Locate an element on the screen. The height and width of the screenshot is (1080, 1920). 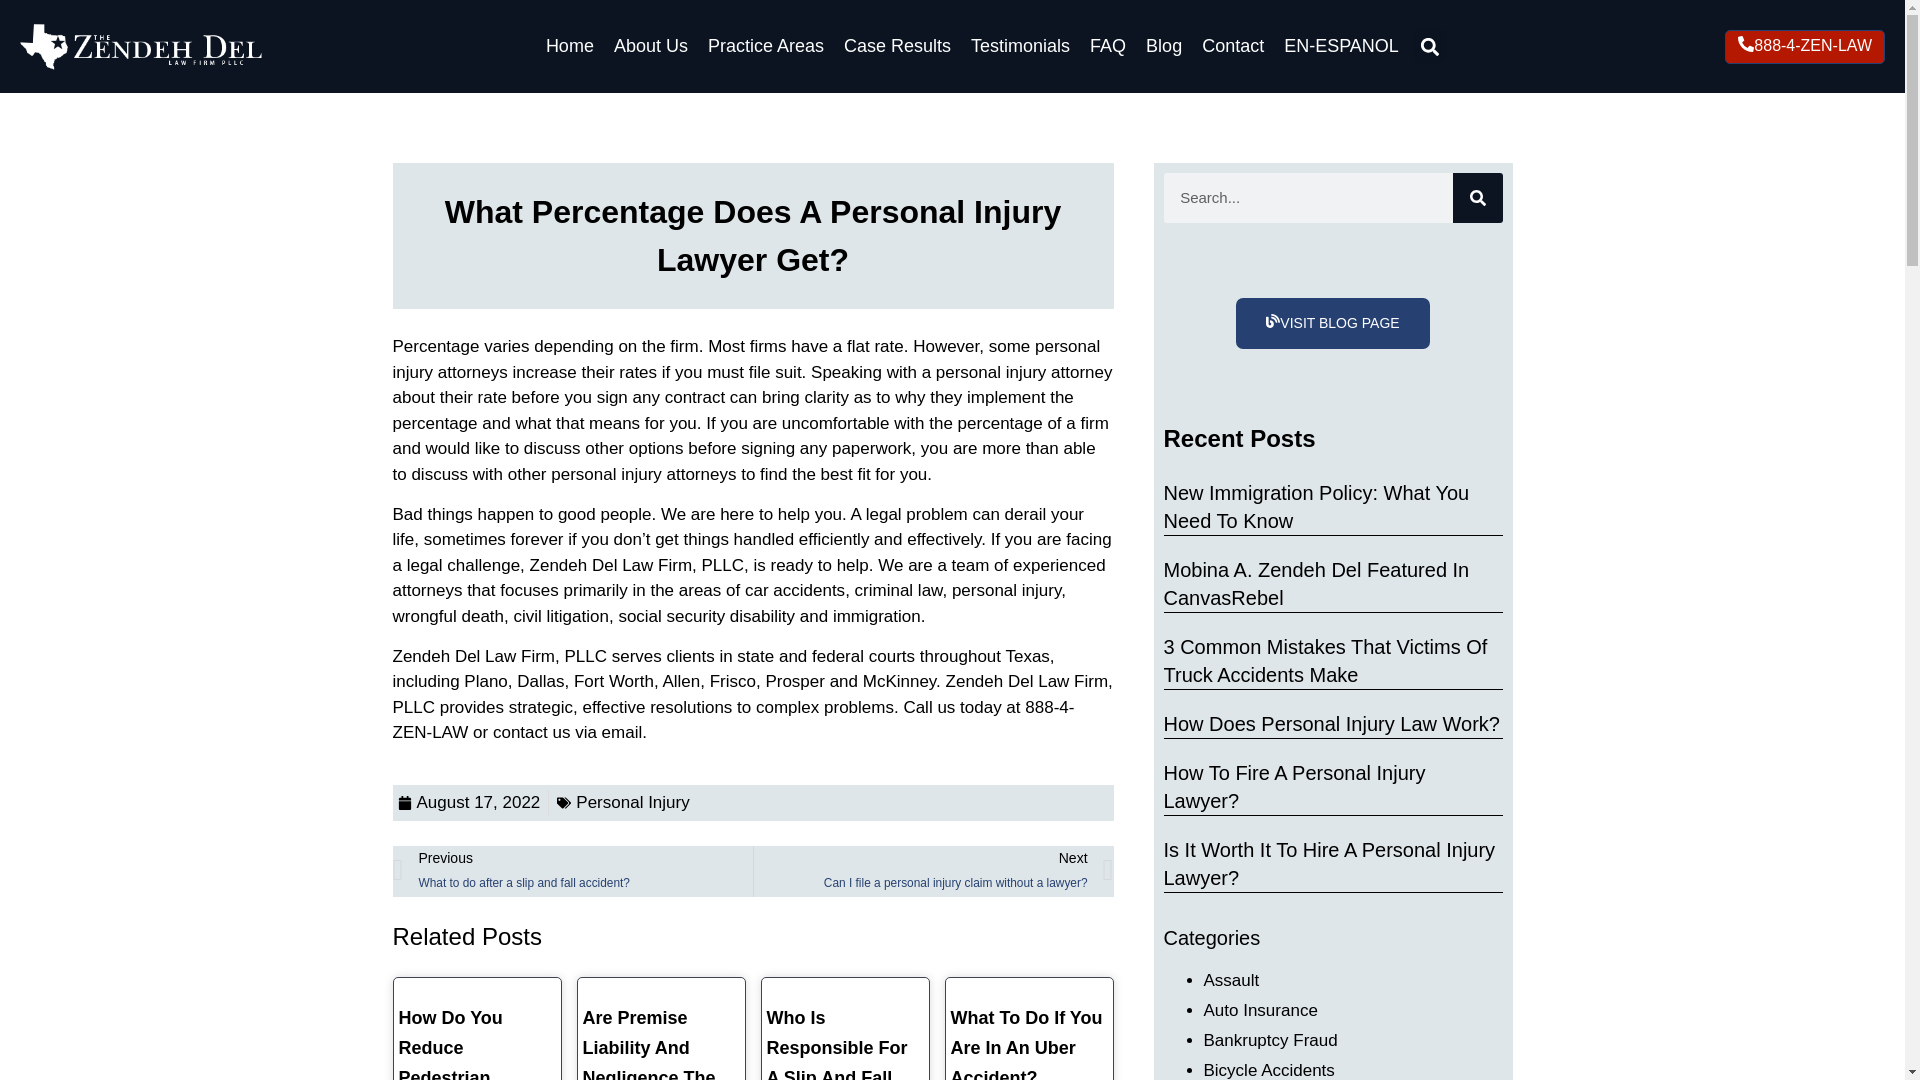
Testimonials is located at coordinates (1020, 46).